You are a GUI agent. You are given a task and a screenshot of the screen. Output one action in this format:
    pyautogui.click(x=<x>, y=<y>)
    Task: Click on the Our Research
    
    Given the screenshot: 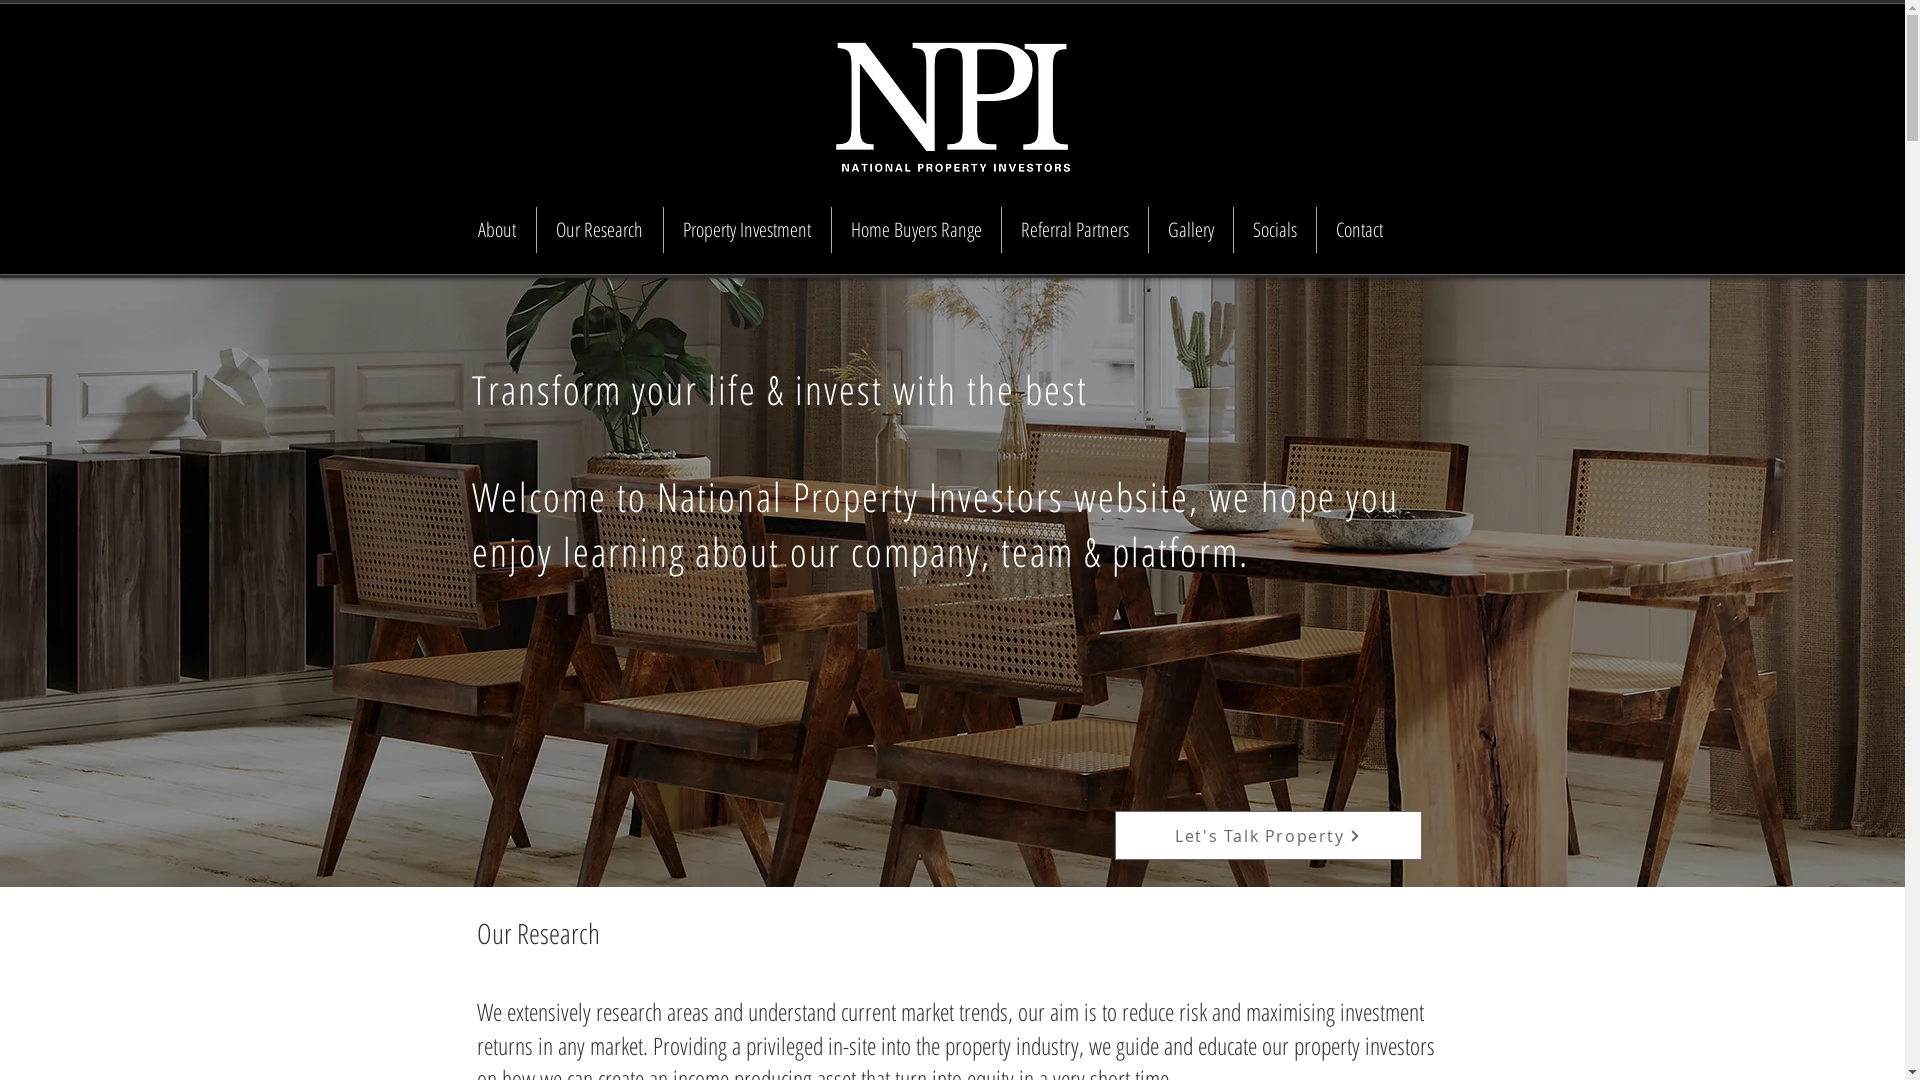 What is the action you would take?
    pyautogui.click(x=600, y=230)
    